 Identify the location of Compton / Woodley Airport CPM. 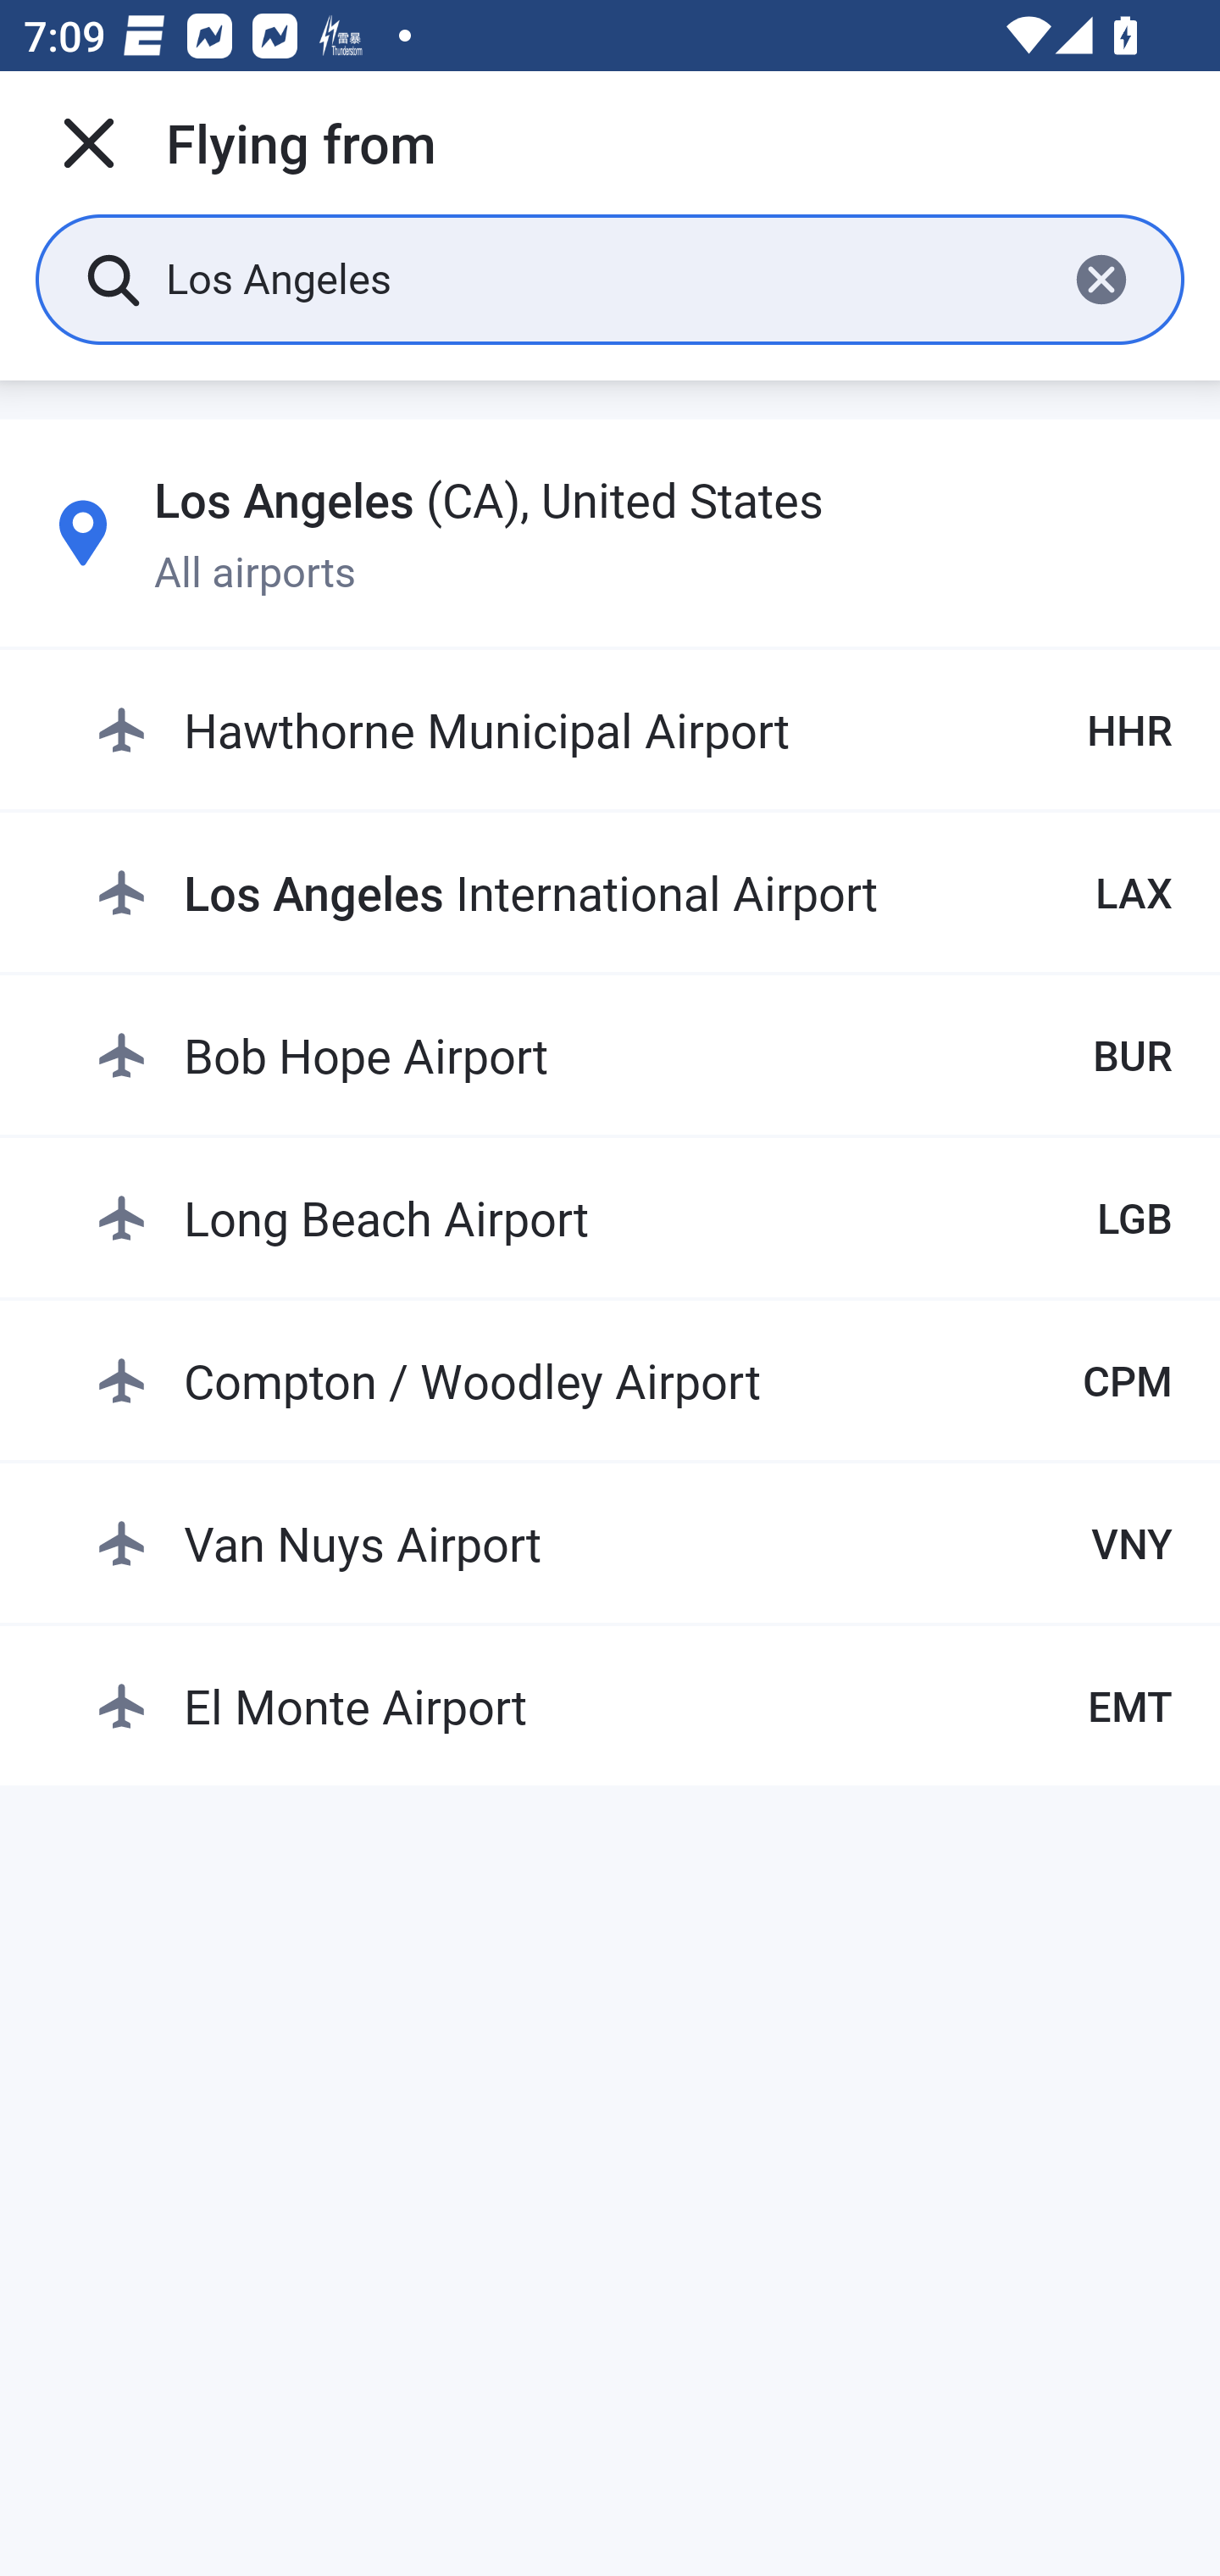
(634, 1380).